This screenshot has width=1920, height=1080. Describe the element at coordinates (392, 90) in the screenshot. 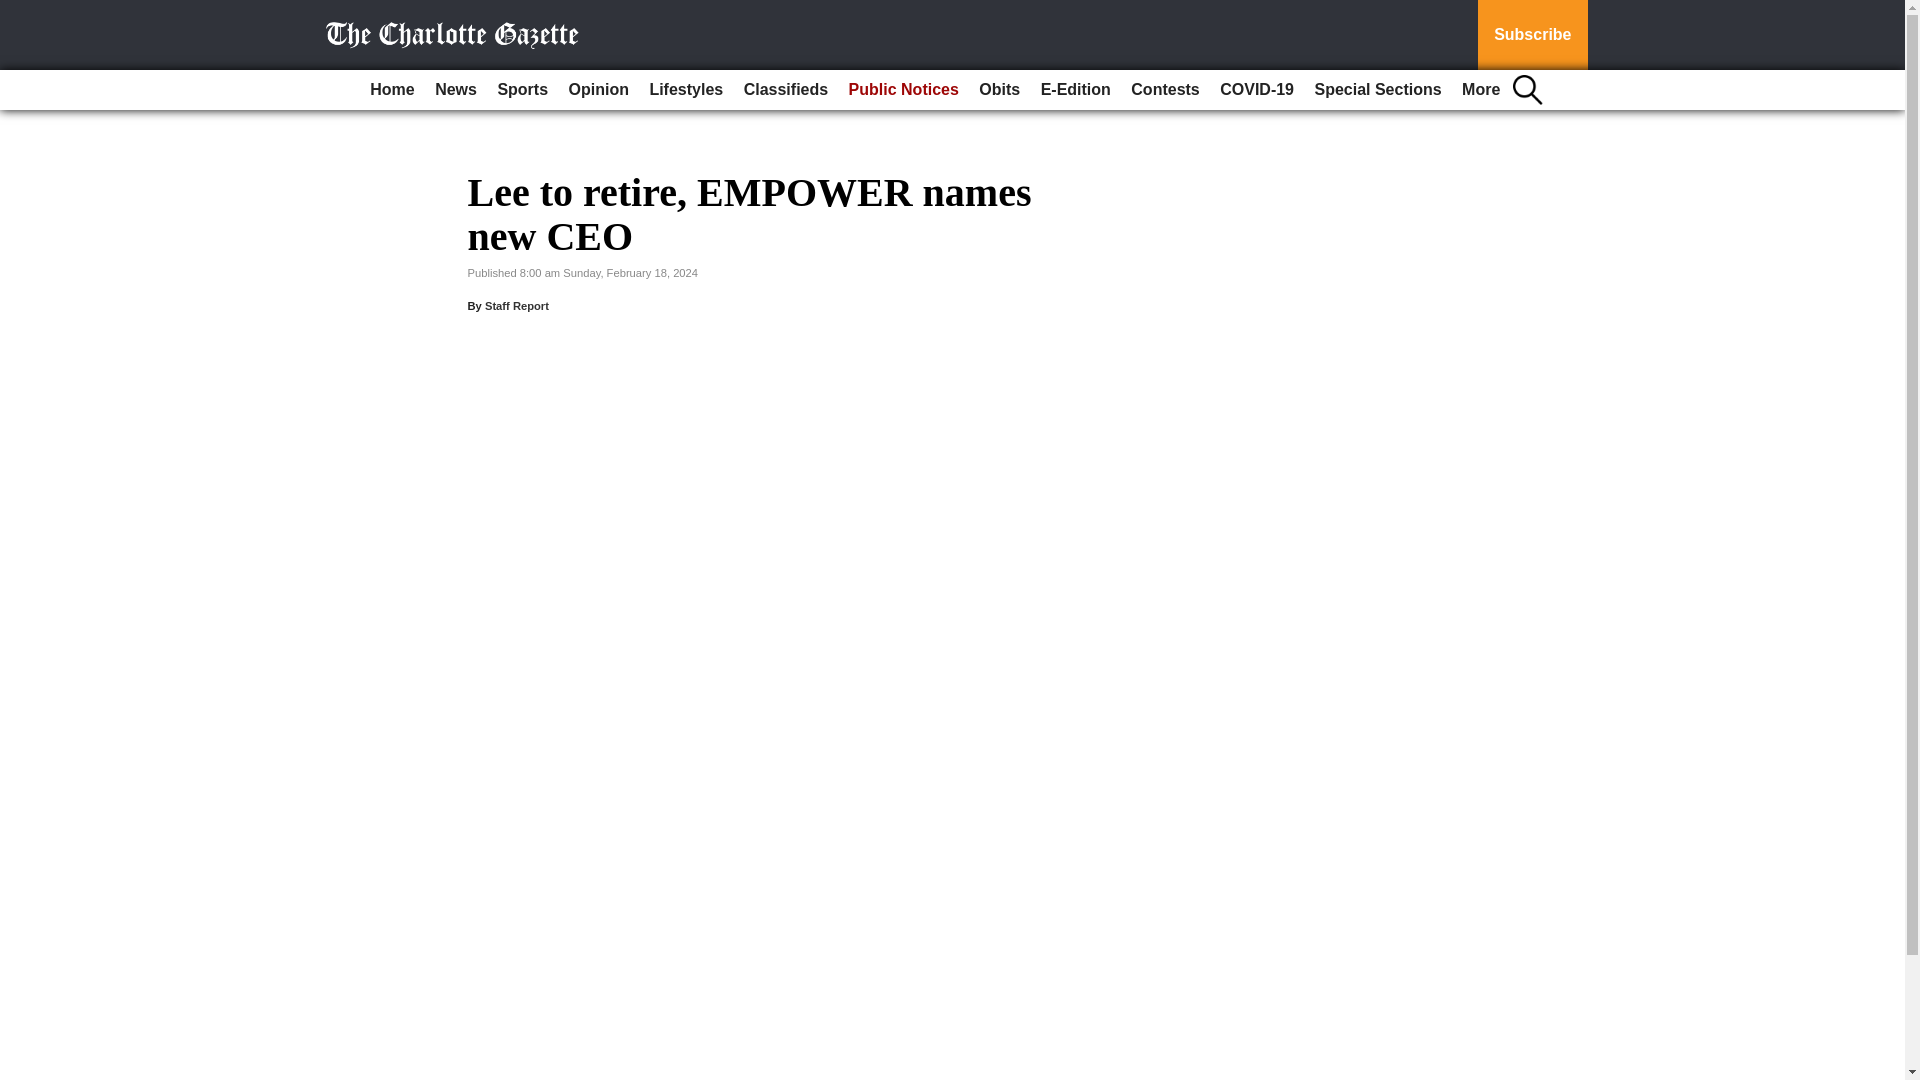

I see `Home` at that location.